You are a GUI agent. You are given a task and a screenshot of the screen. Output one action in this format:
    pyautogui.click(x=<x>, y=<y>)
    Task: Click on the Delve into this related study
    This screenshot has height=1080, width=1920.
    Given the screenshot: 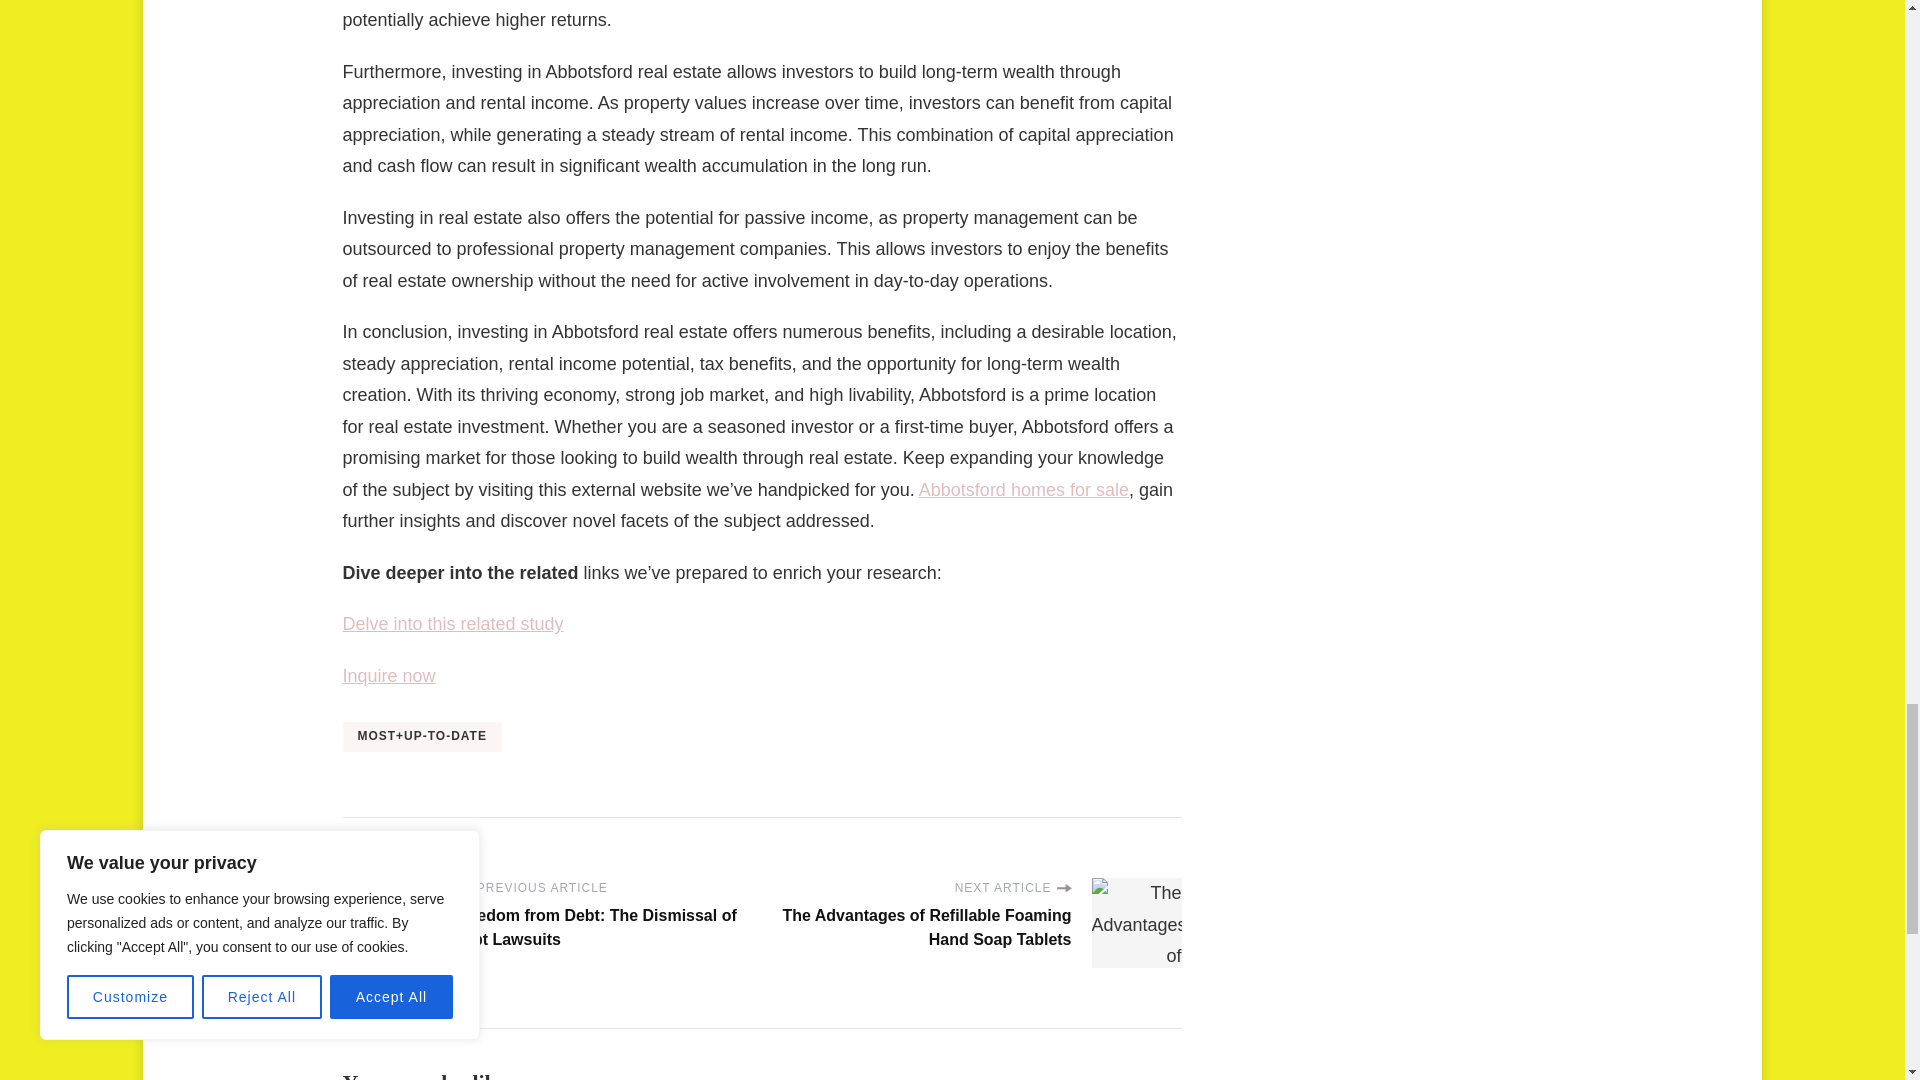 What is the action you would take?
    pyautogui.click(x=452, y=624)
    